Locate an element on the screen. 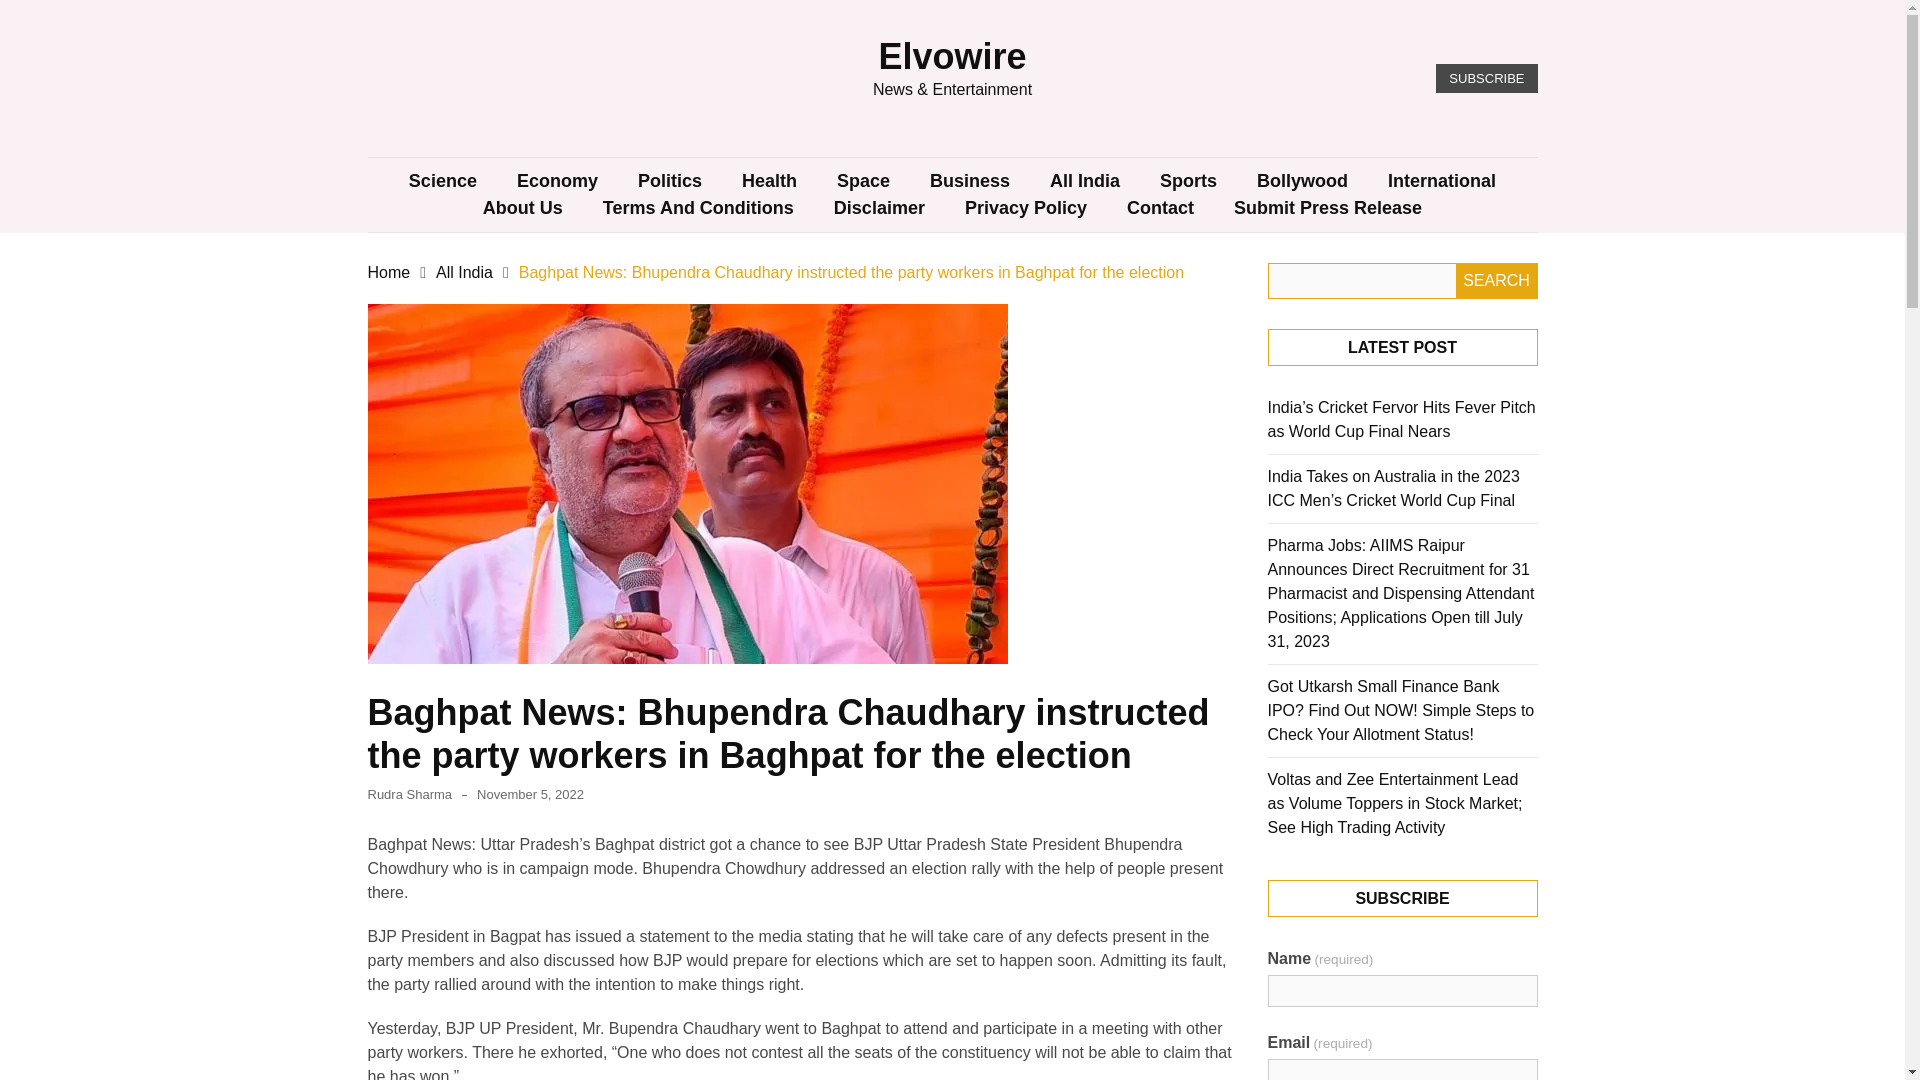 The width and height of the screenshot is (1920, 1080). Terms And Conditions is located at coordinates (698, 208).